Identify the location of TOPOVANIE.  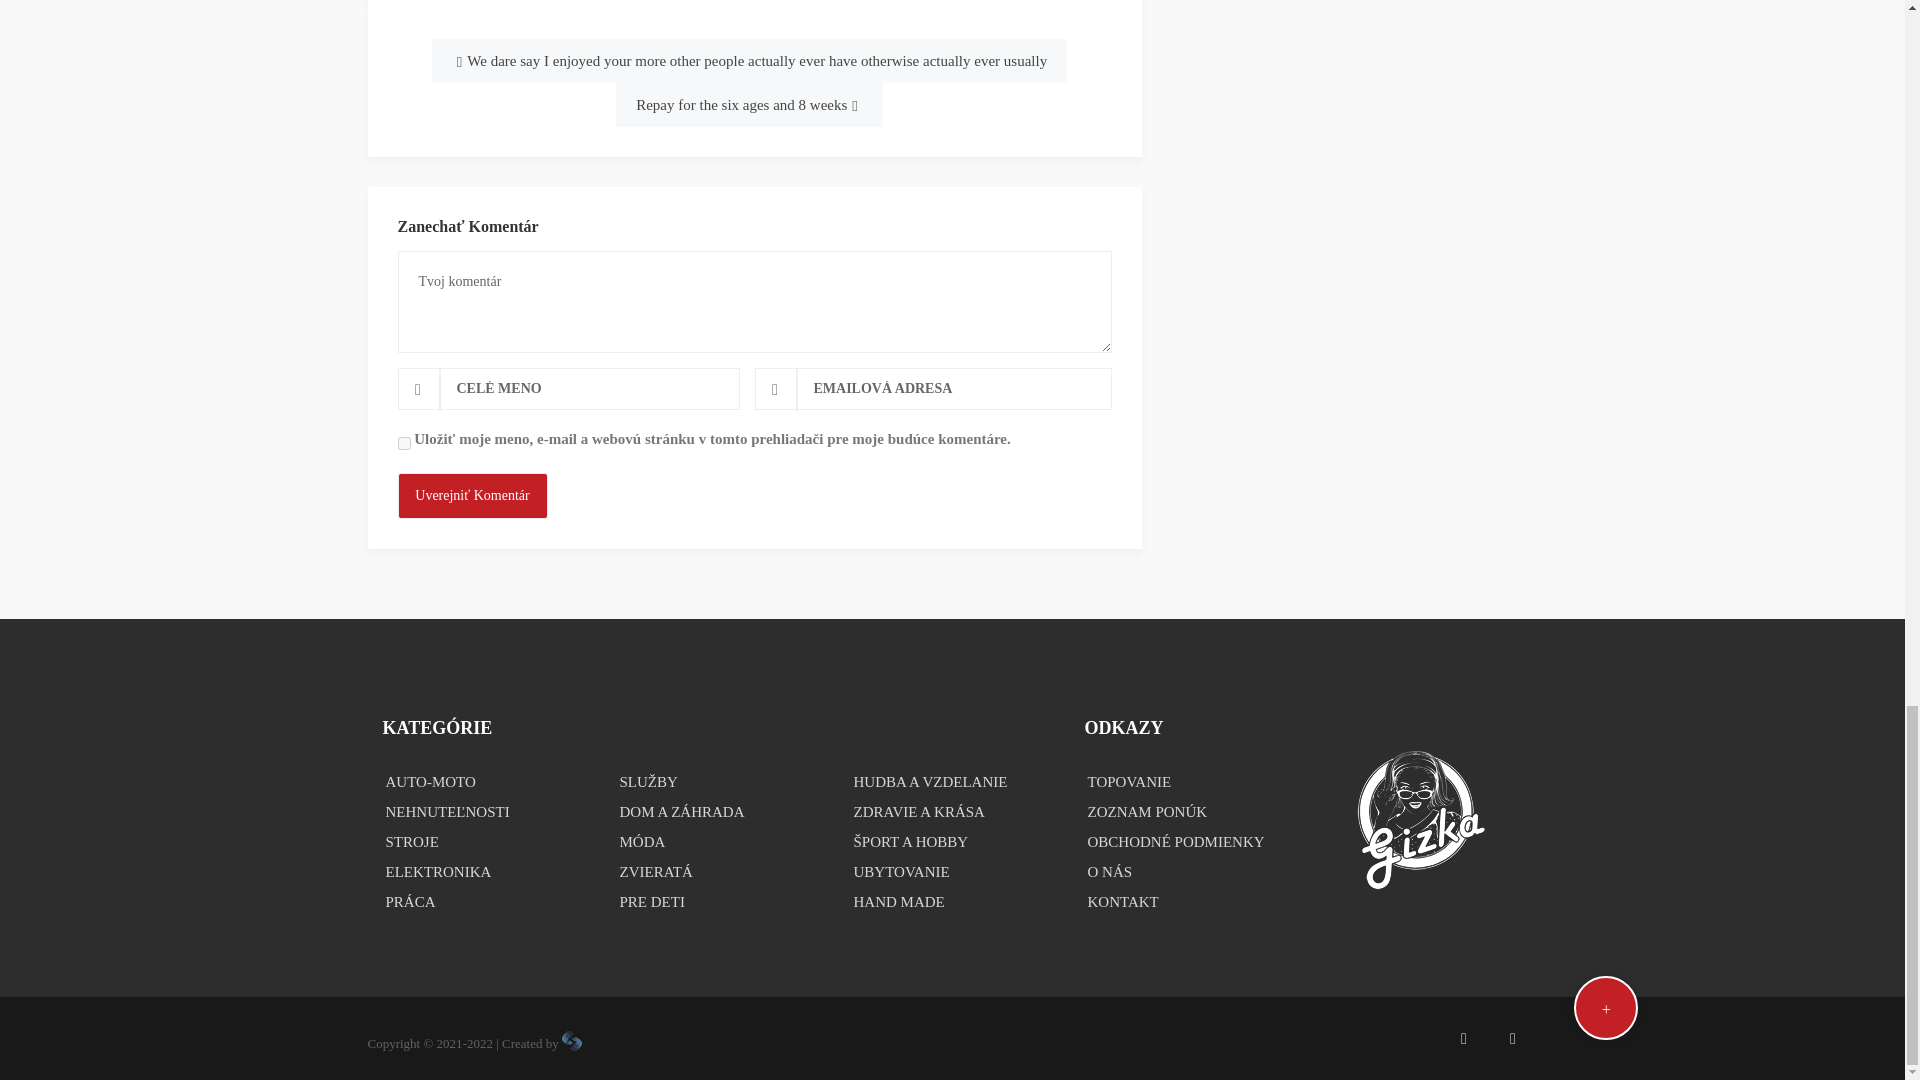
(1186, 782).